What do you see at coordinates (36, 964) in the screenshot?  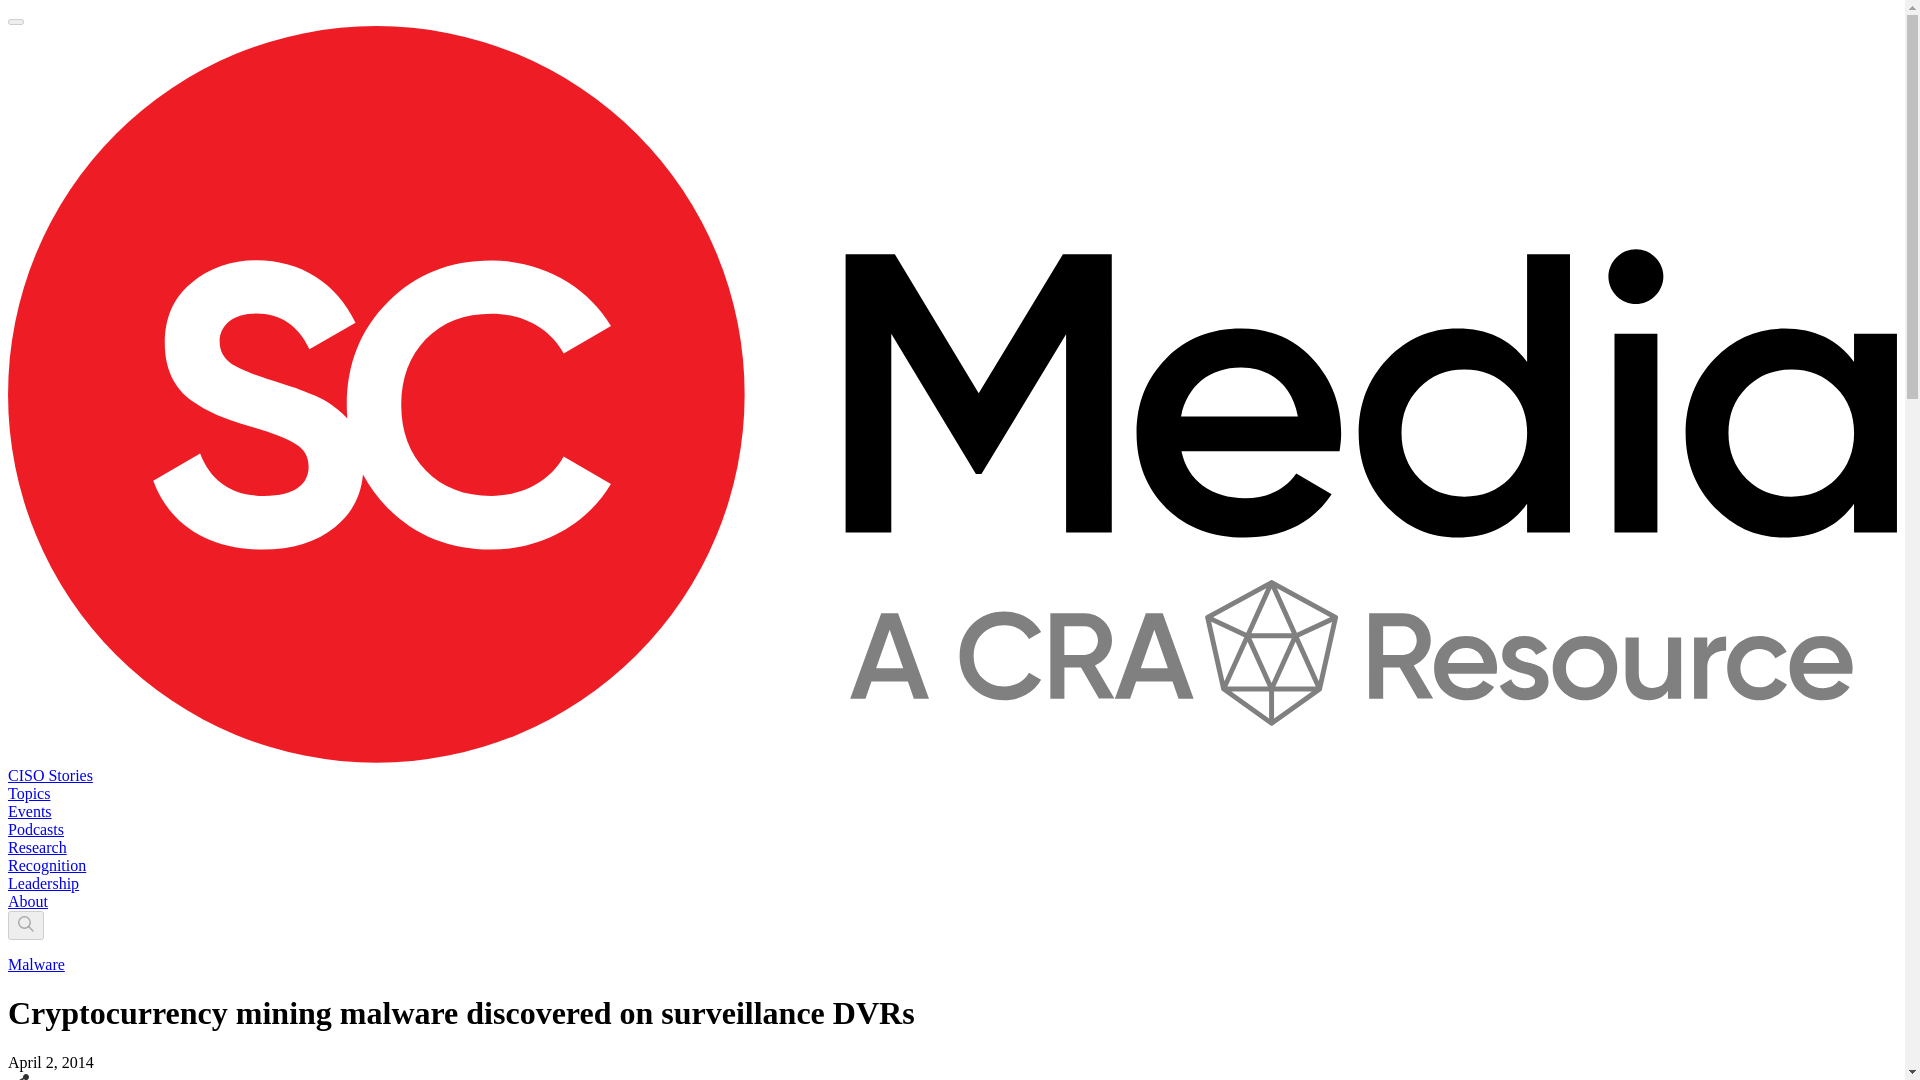 I see `Malware` at bounding box center [36, 964].